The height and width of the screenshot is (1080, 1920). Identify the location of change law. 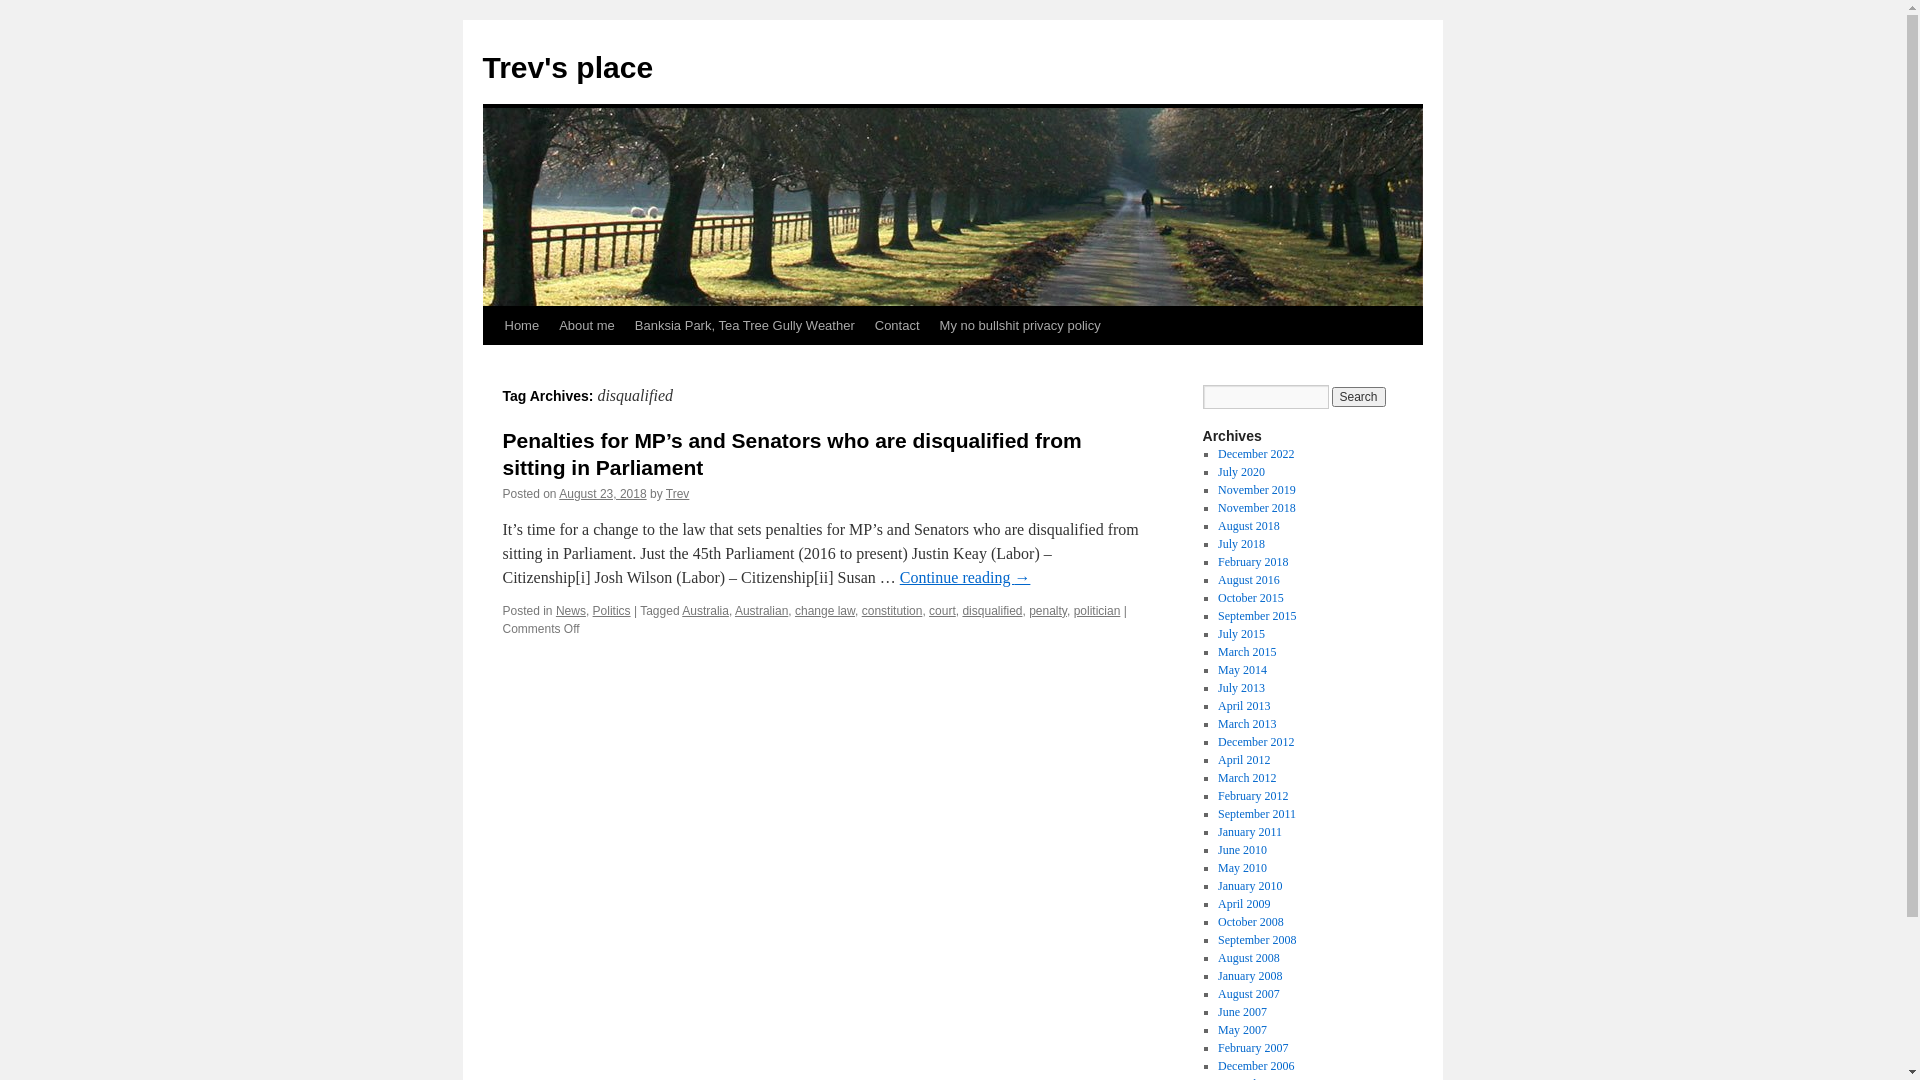
(825, 611).